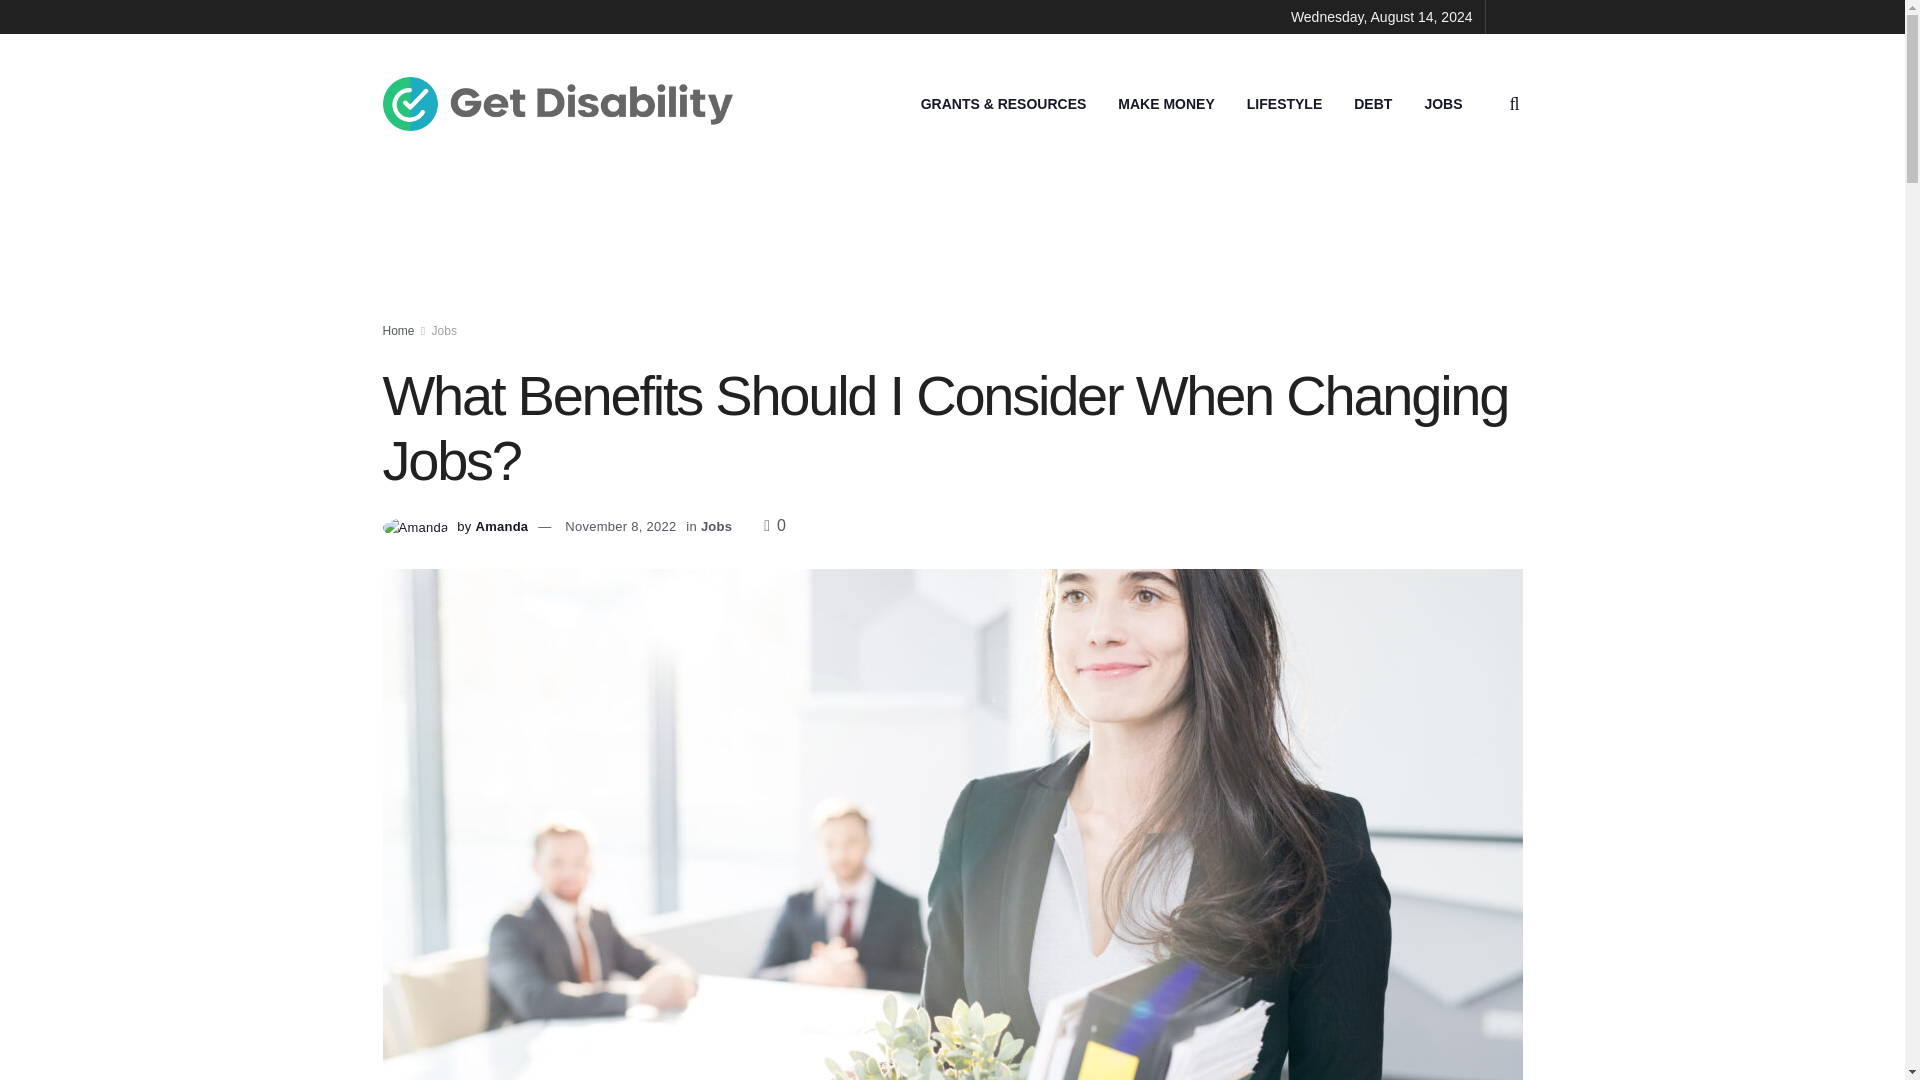 This screenshot has height=1080, width=1920. Describe the element at coordinates (1442, 103) in the screenshot. I see `JOBS` at that location.